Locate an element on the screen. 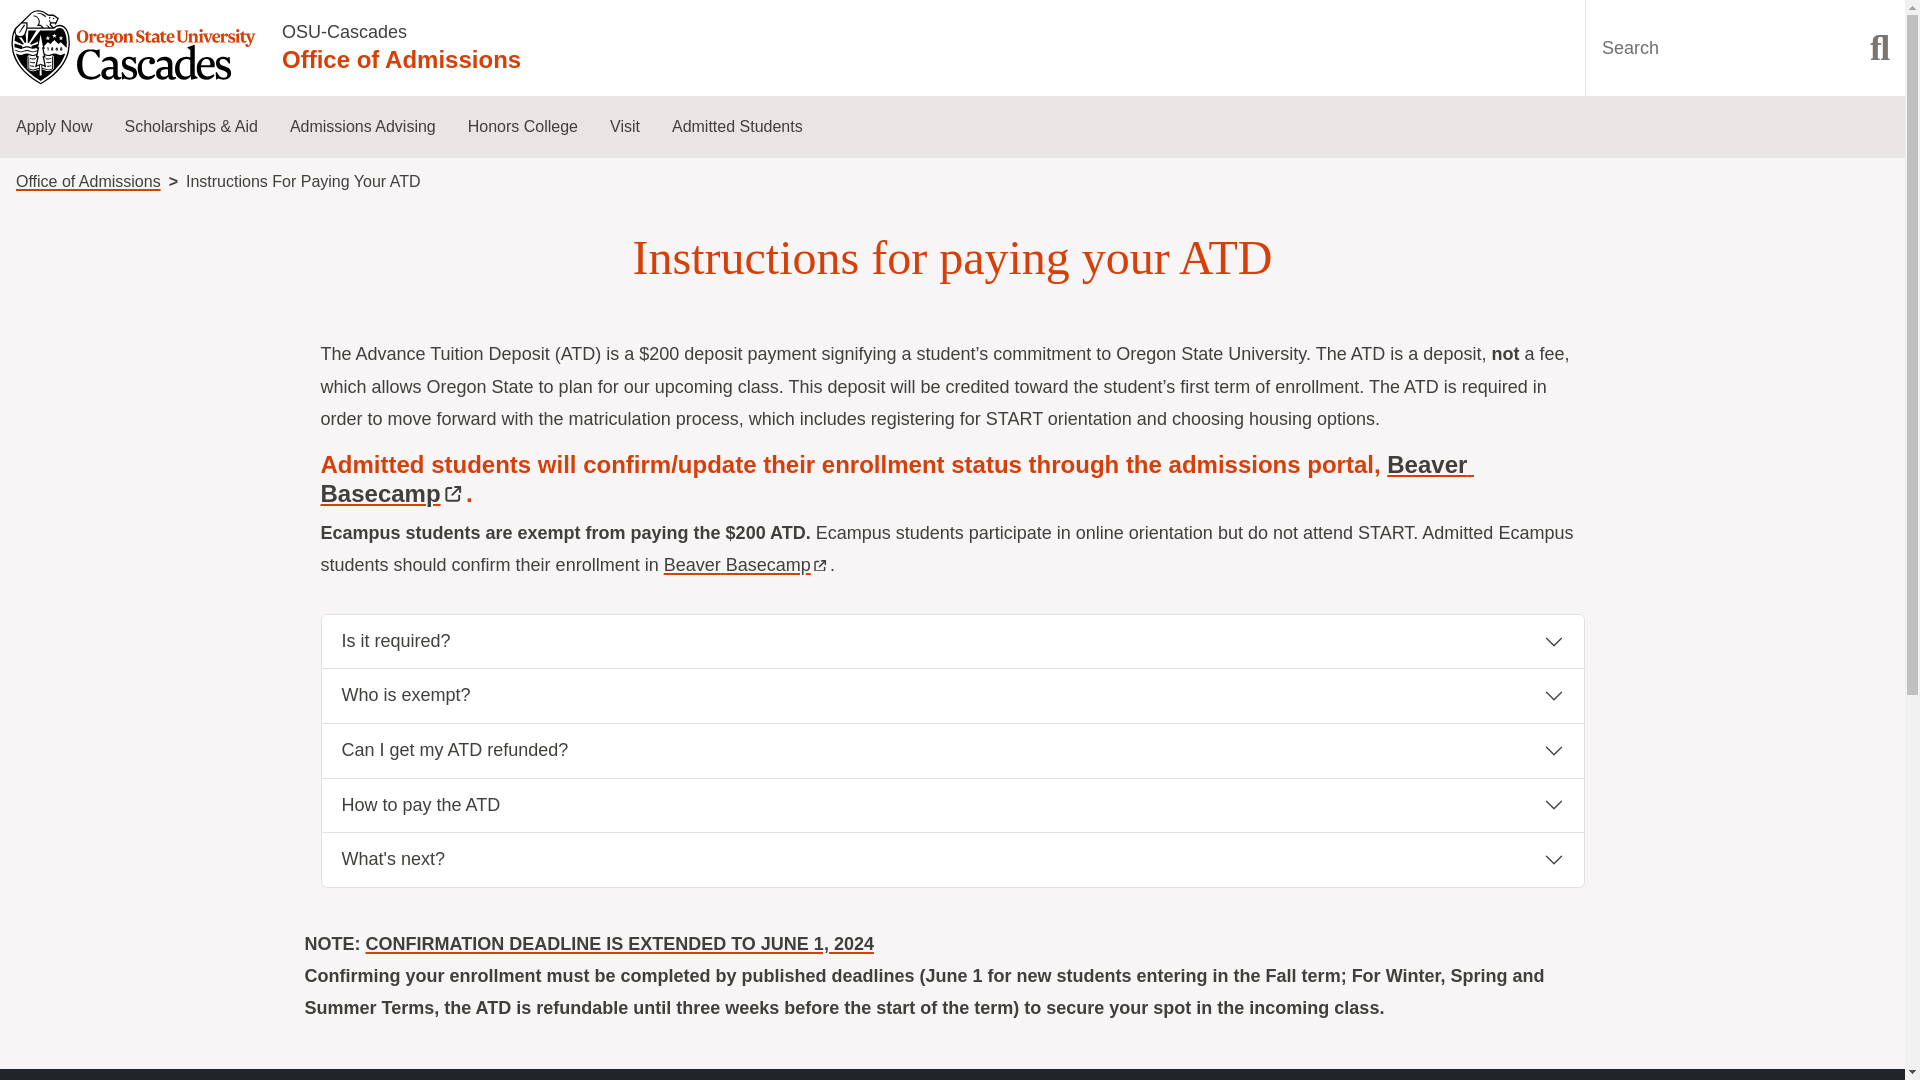 The width and height of the screenshot is (1920, 1080). Admissions Advising is located at coordinates (362, 127).